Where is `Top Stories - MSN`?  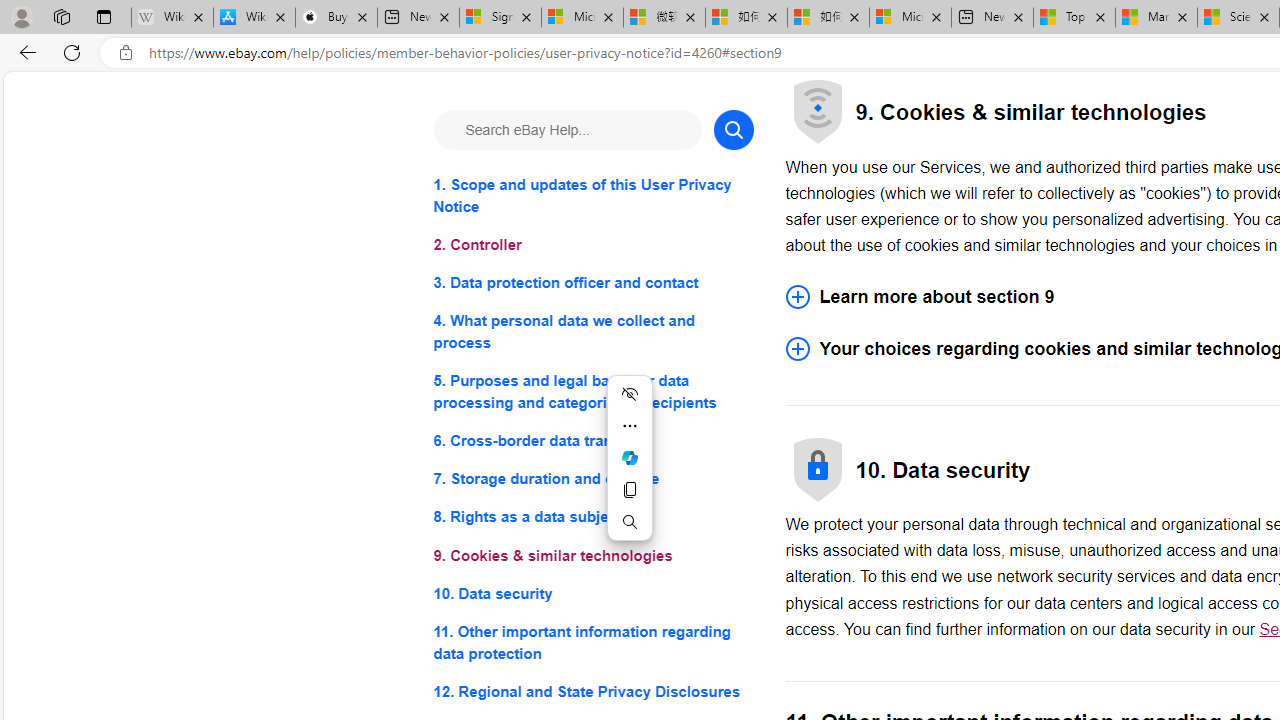
Top Stories - MSN is located at coordinates (1074, 18).